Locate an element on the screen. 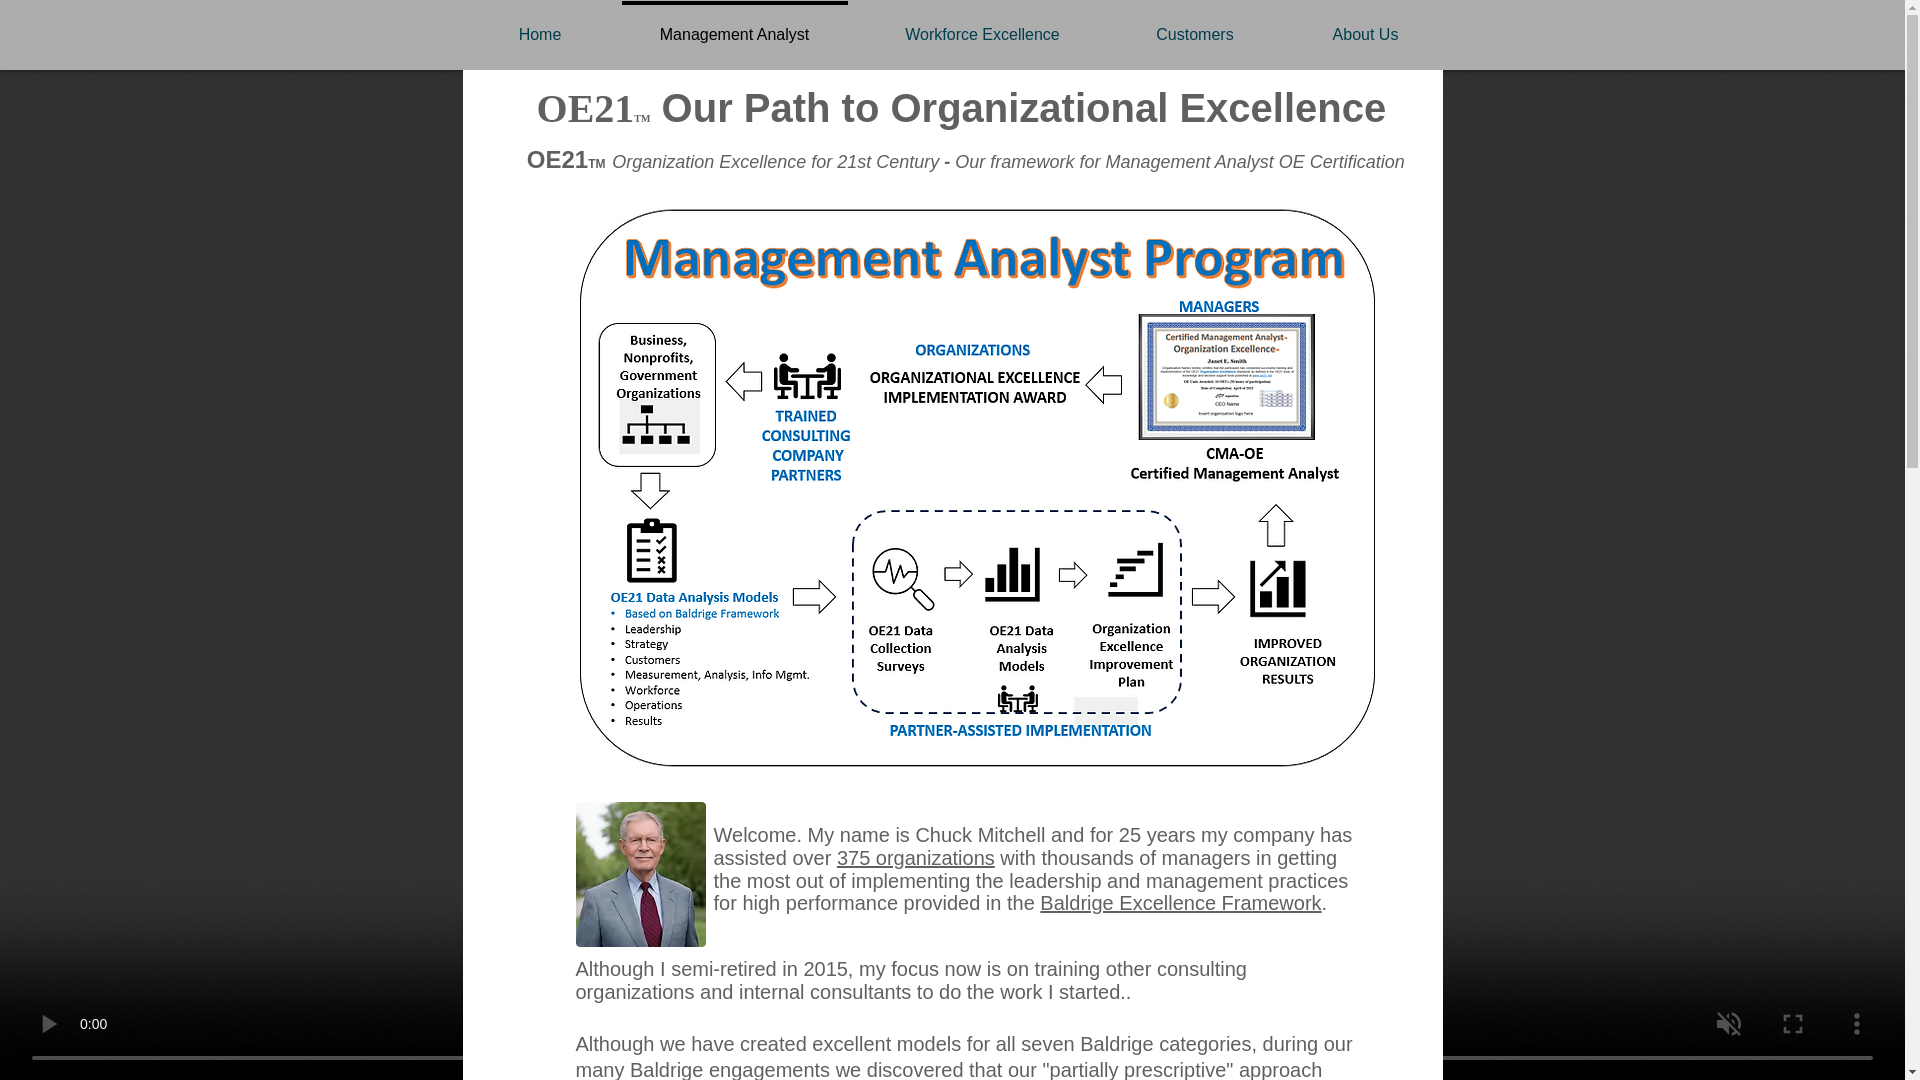 Image resolution: width=1920 pixels, height=1080 pixels. Workforce Excellence is located at coordinates (982, 25).